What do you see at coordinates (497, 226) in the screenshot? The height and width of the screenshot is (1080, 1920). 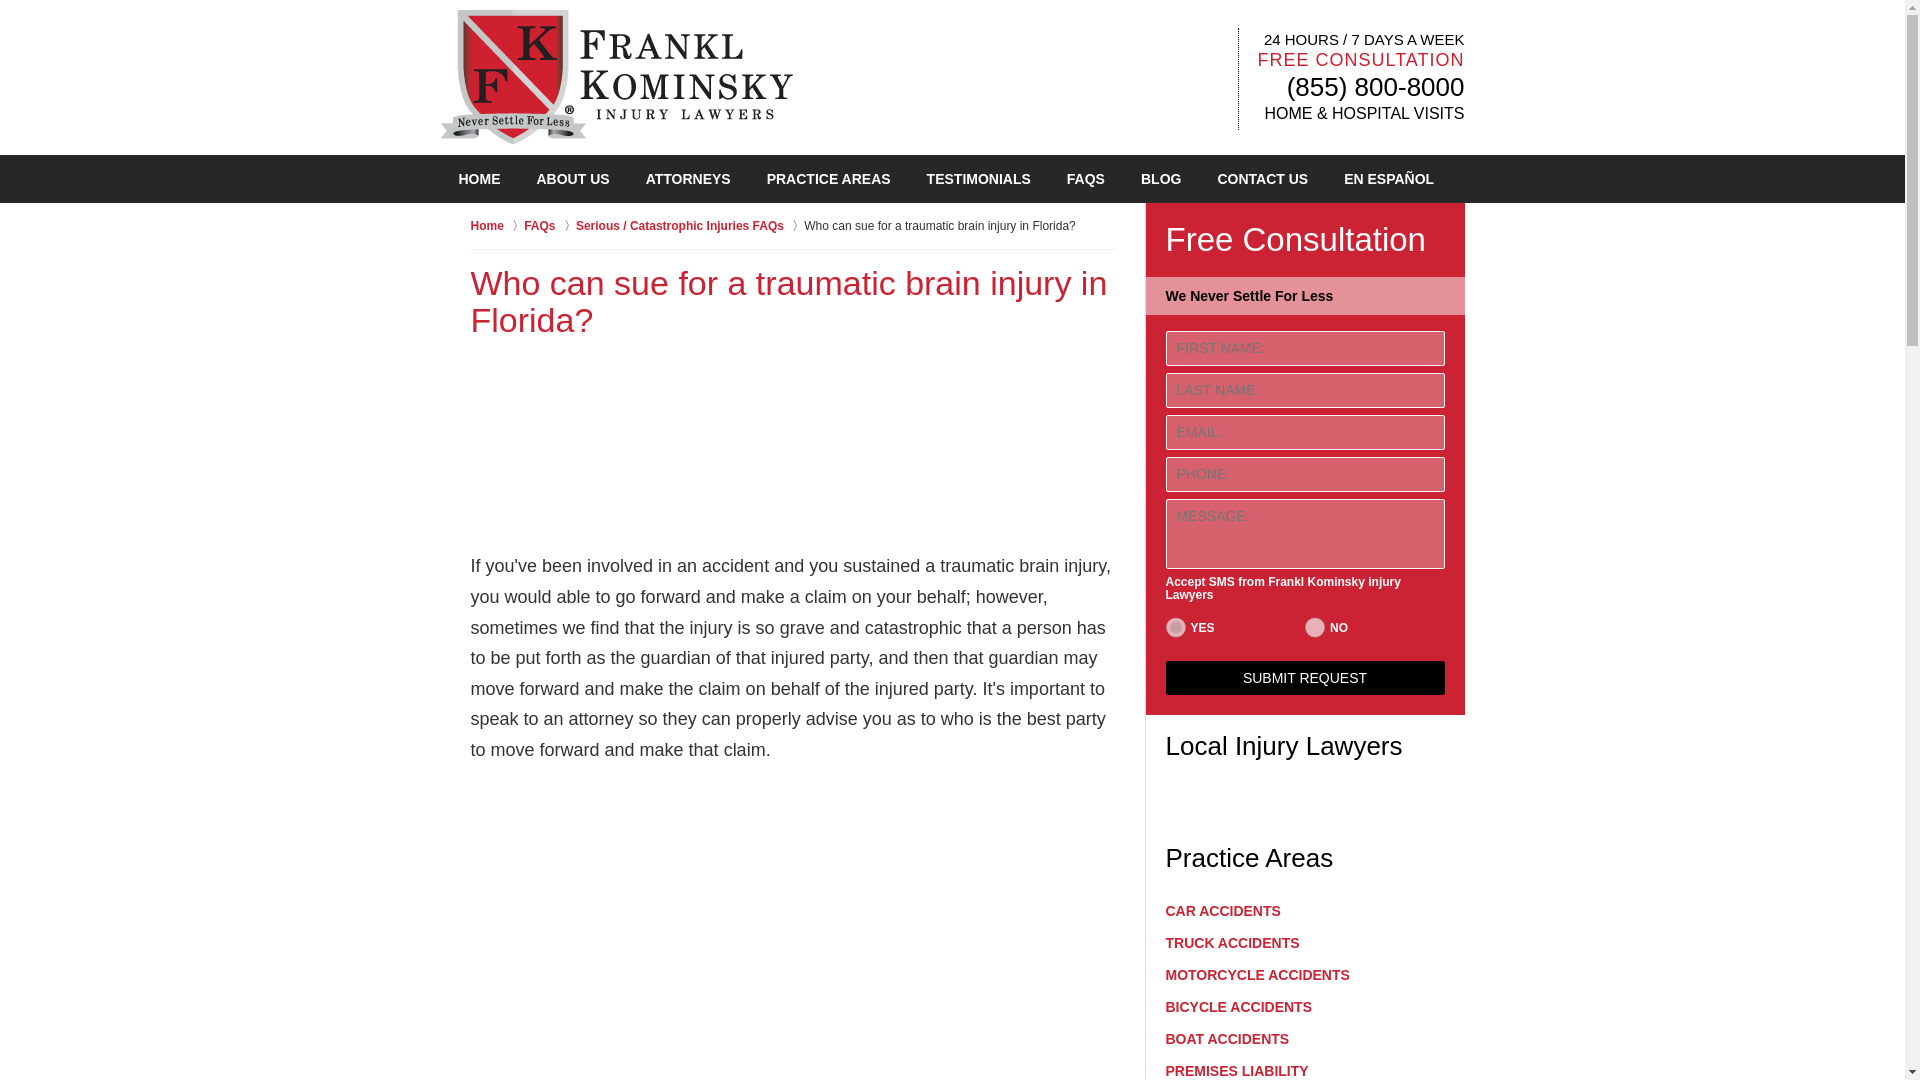 I see `Home` at bounding box center [497, 226].